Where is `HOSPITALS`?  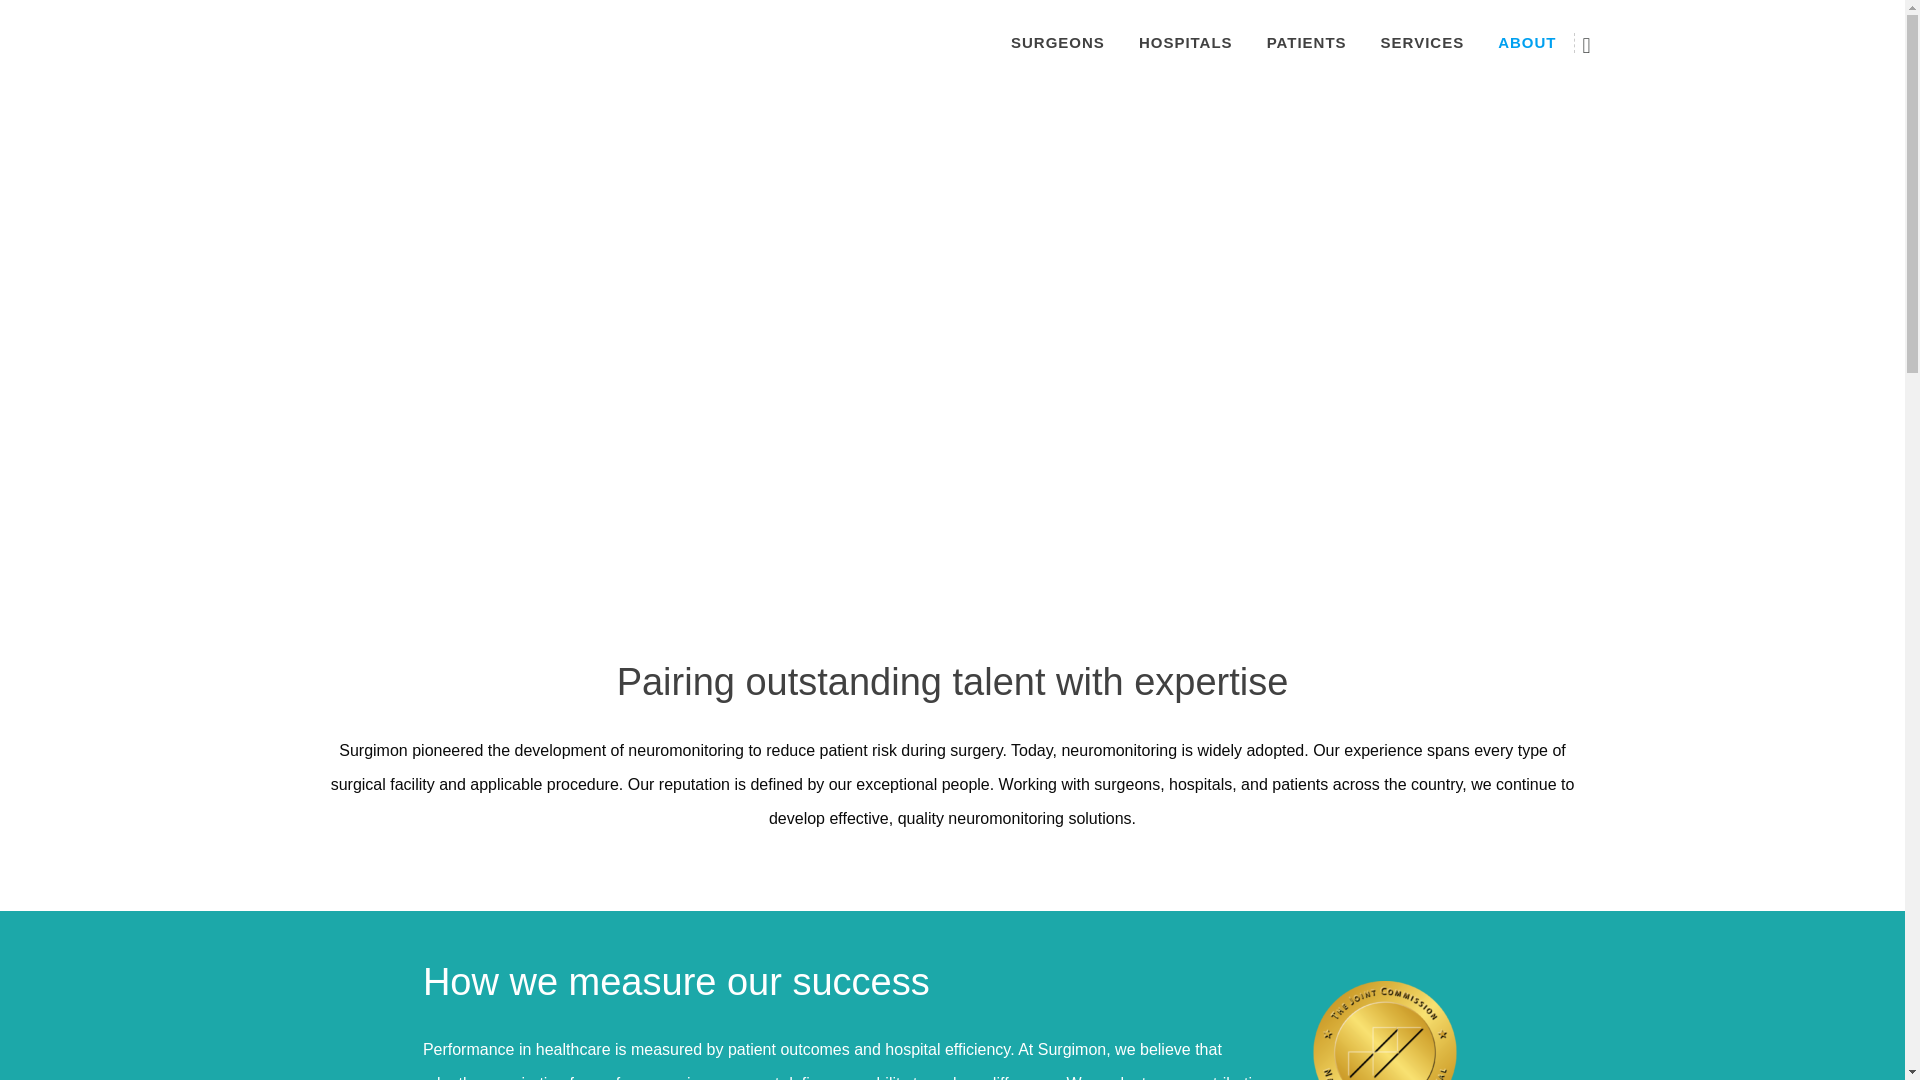 HOSPITALS is located at coordinates (1185, 42).